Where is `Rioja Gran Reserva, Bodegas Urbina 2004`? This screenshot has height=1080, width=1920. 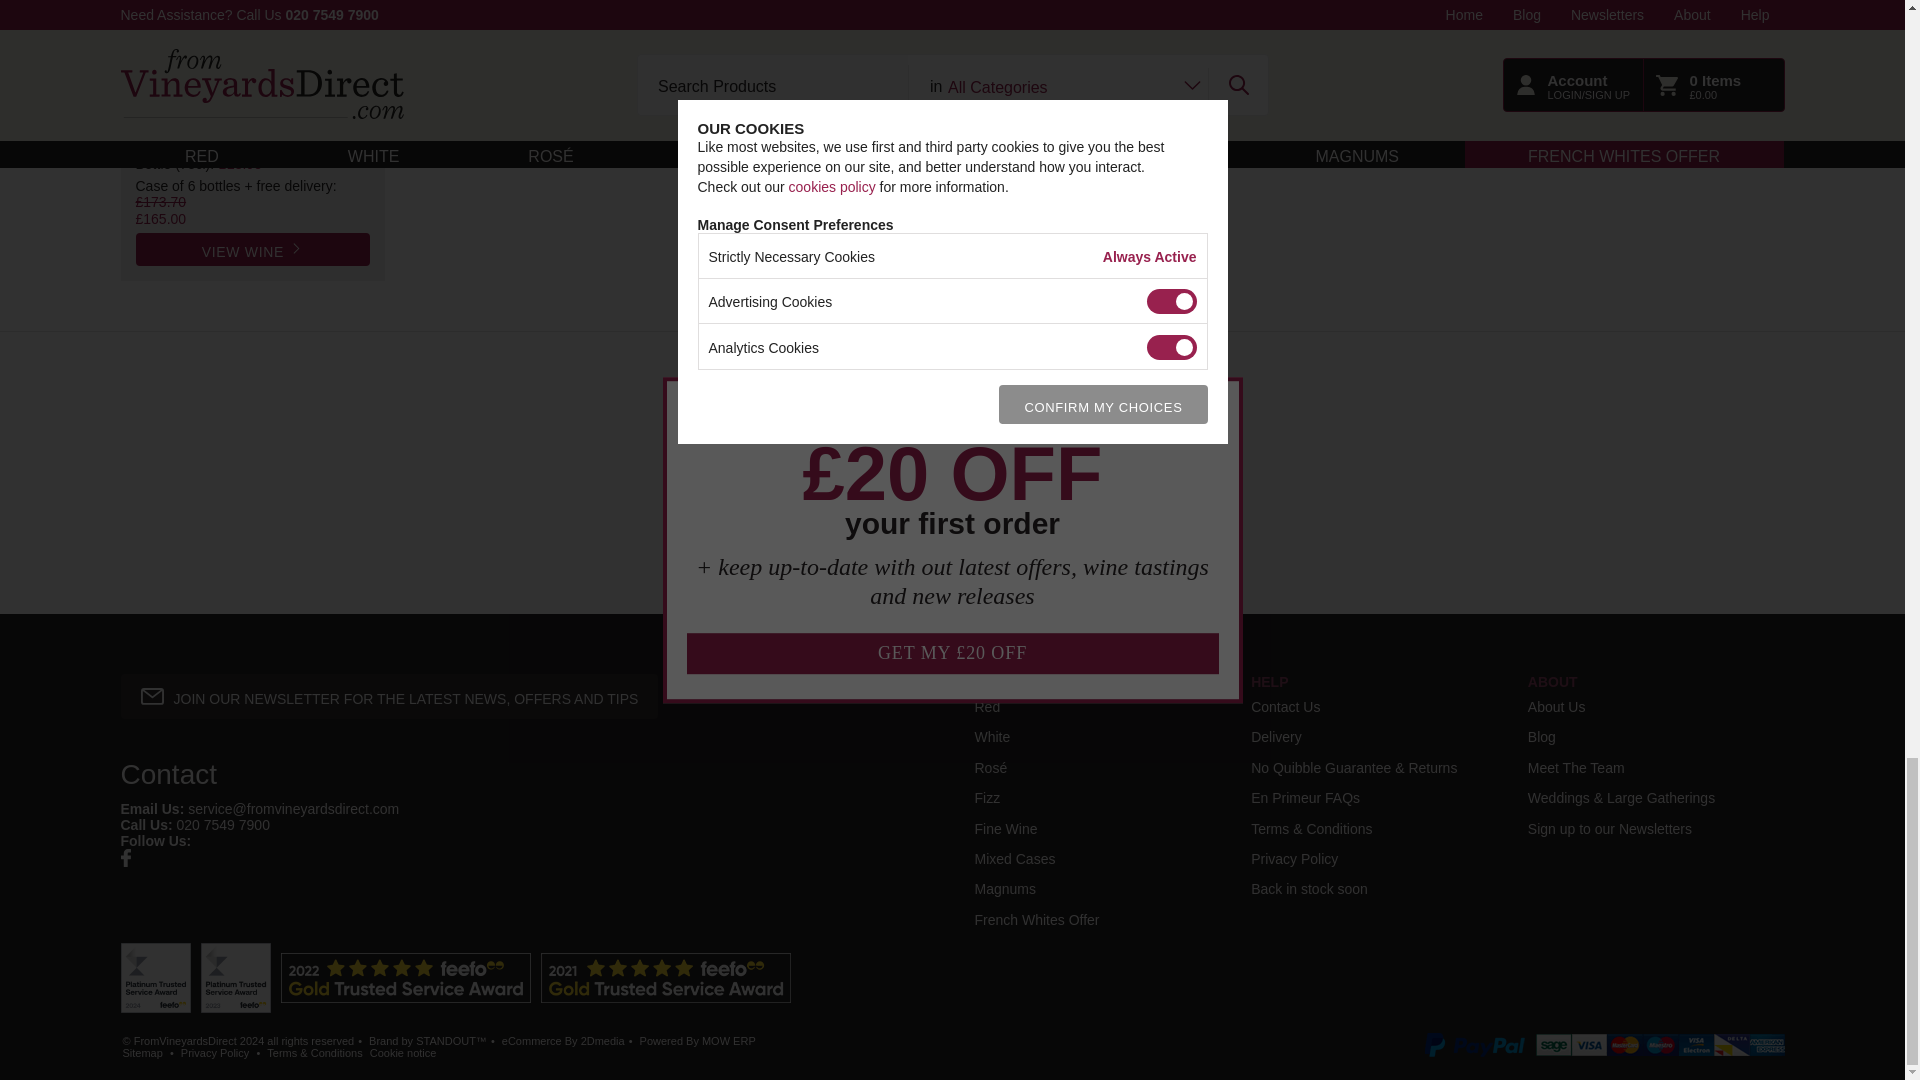
Rioja Gran Reserva, Bodegas Urbina 2004 is located at coordinates (253, 38).